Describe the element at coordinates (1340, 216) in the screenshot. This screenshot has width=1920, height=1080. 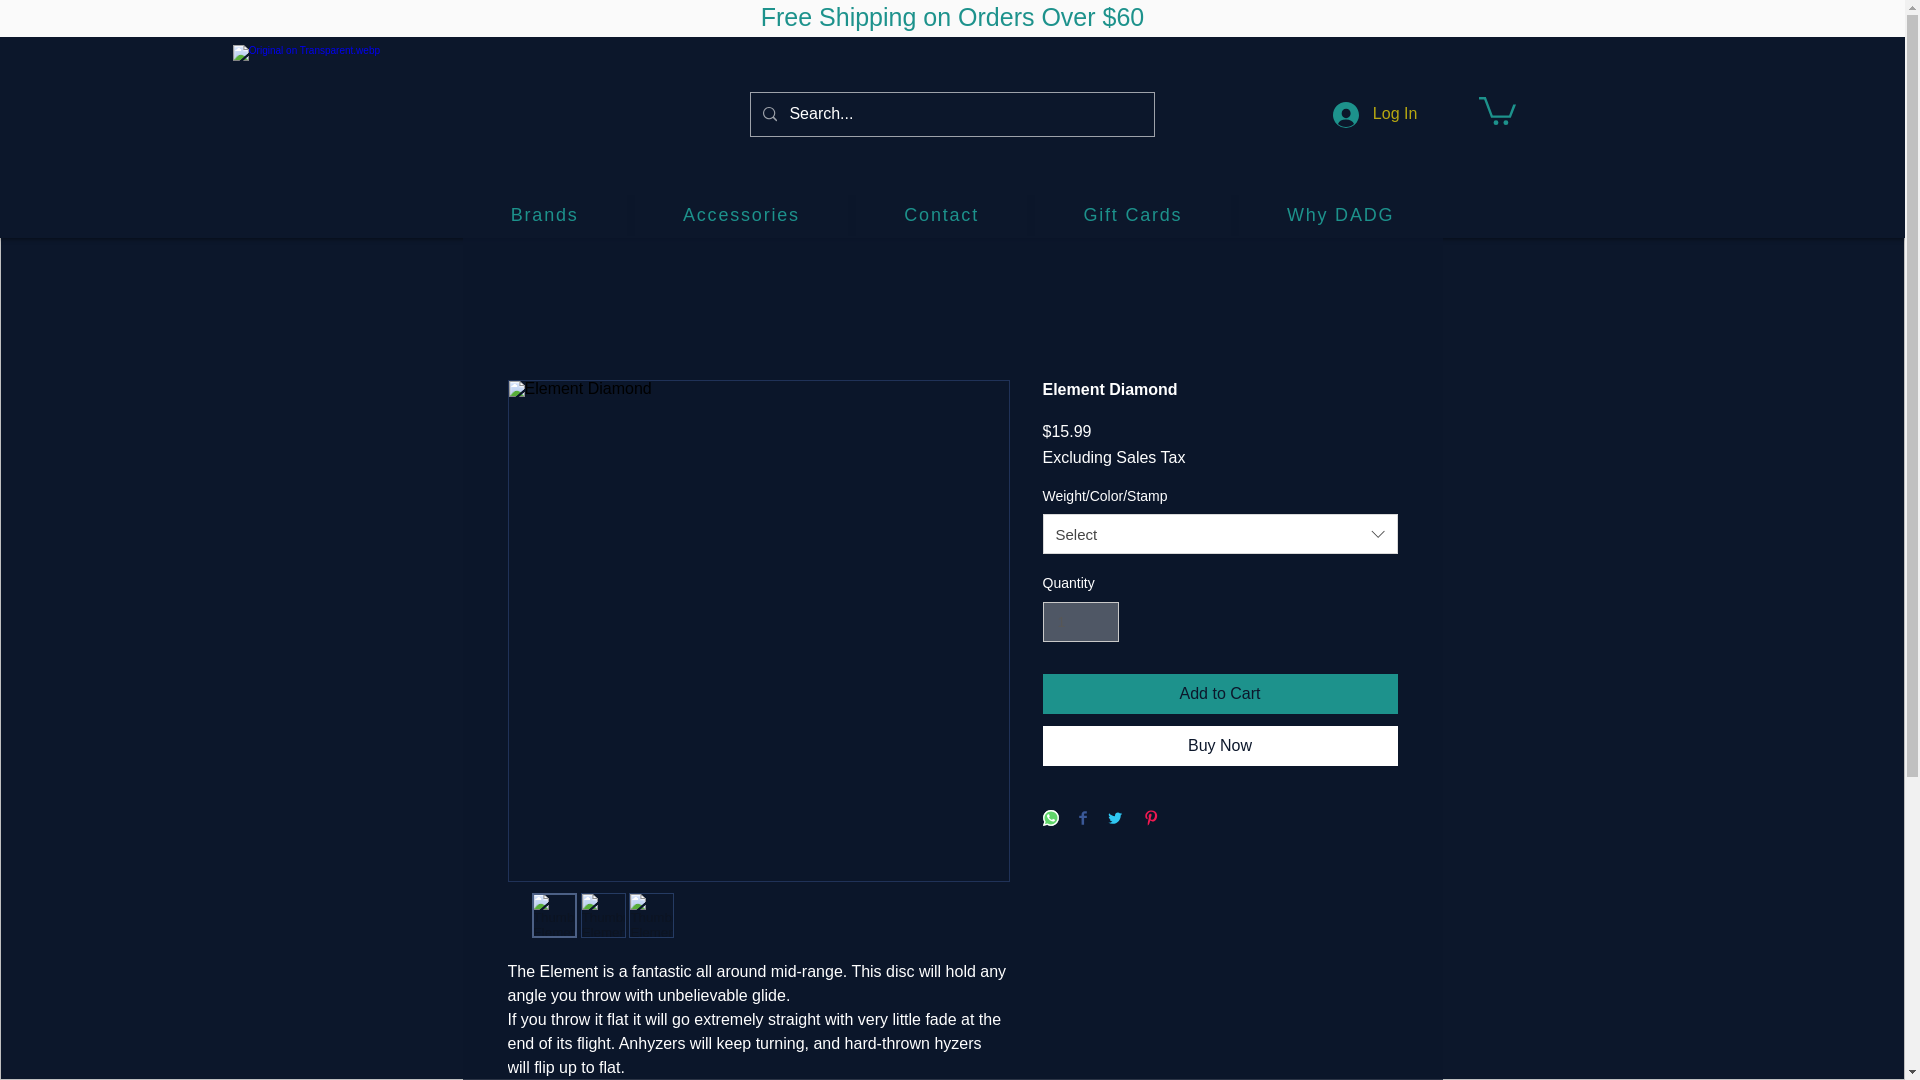
I see `Why DADG` at that location.